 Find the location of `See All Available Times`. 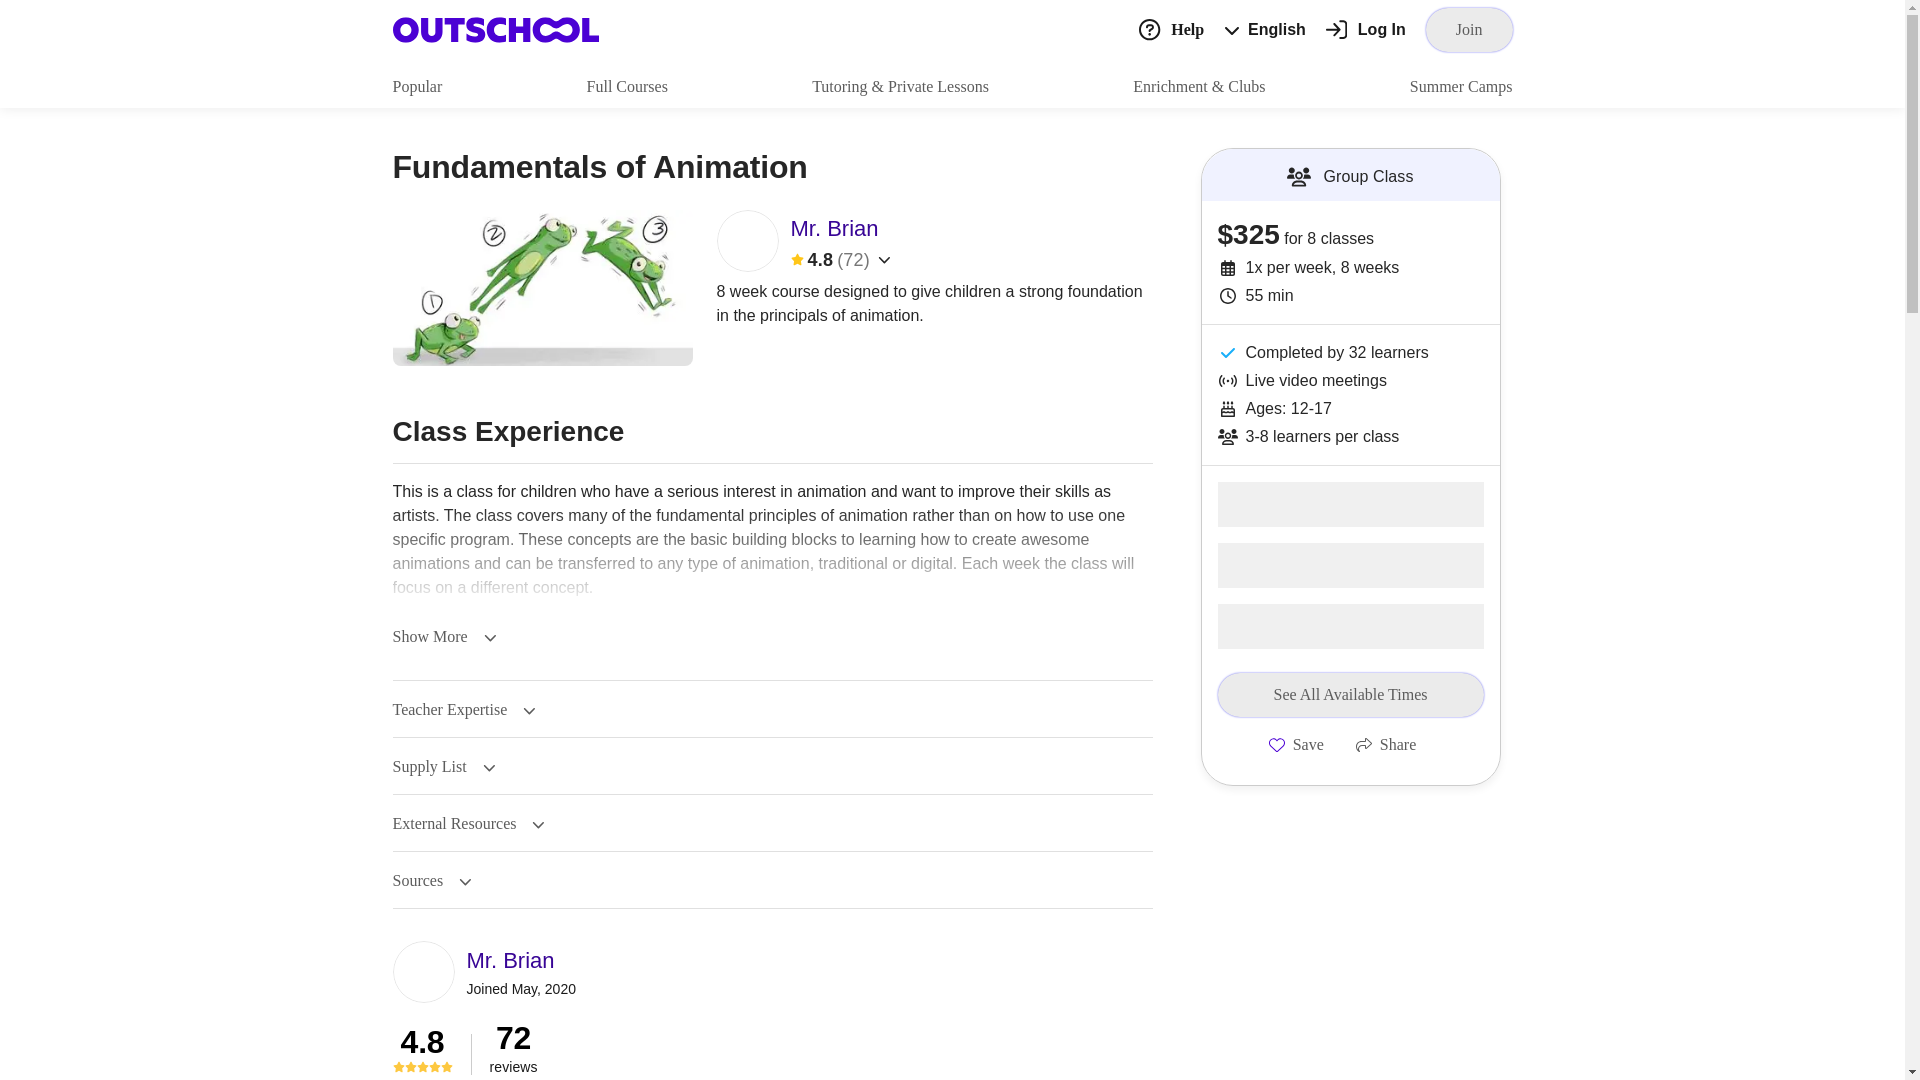

See All Available Times is located at coordinates (1350, 694).